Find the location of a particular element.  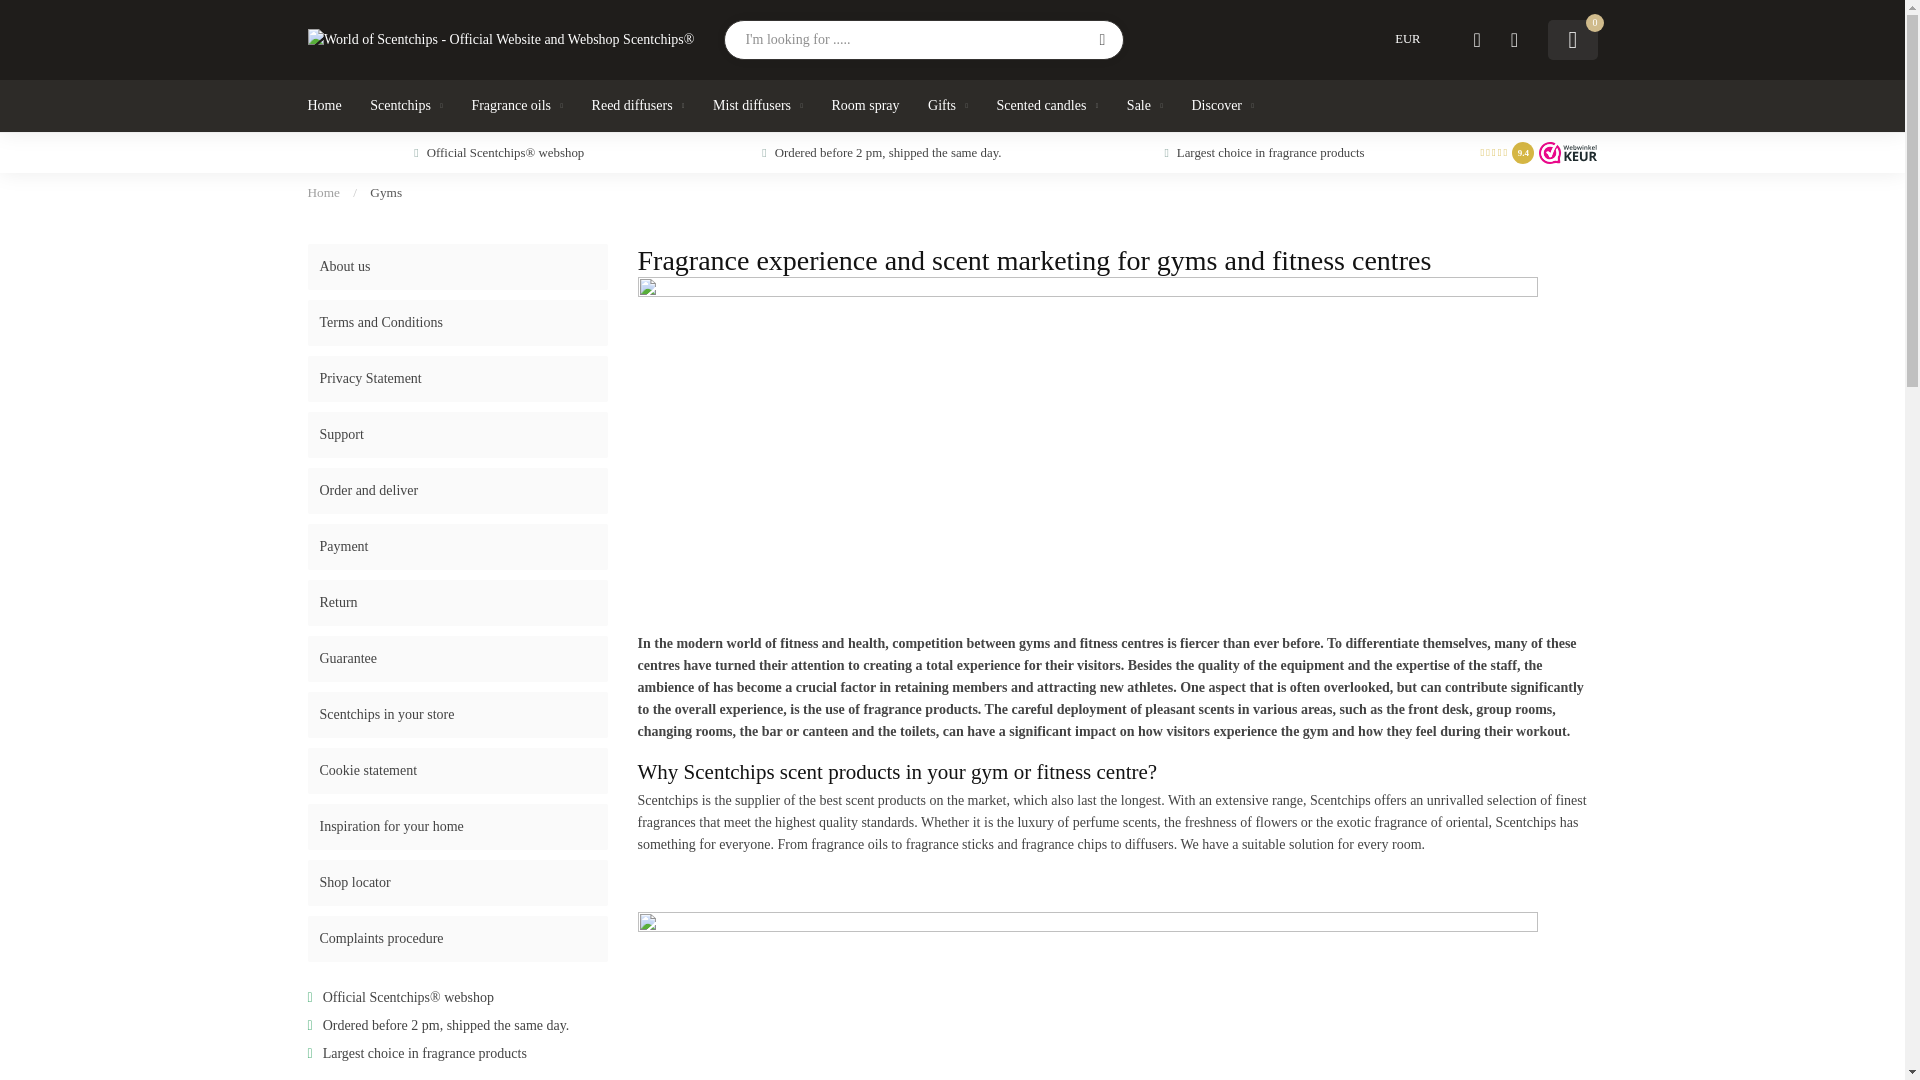

Home is located at coordinates (324, 192).